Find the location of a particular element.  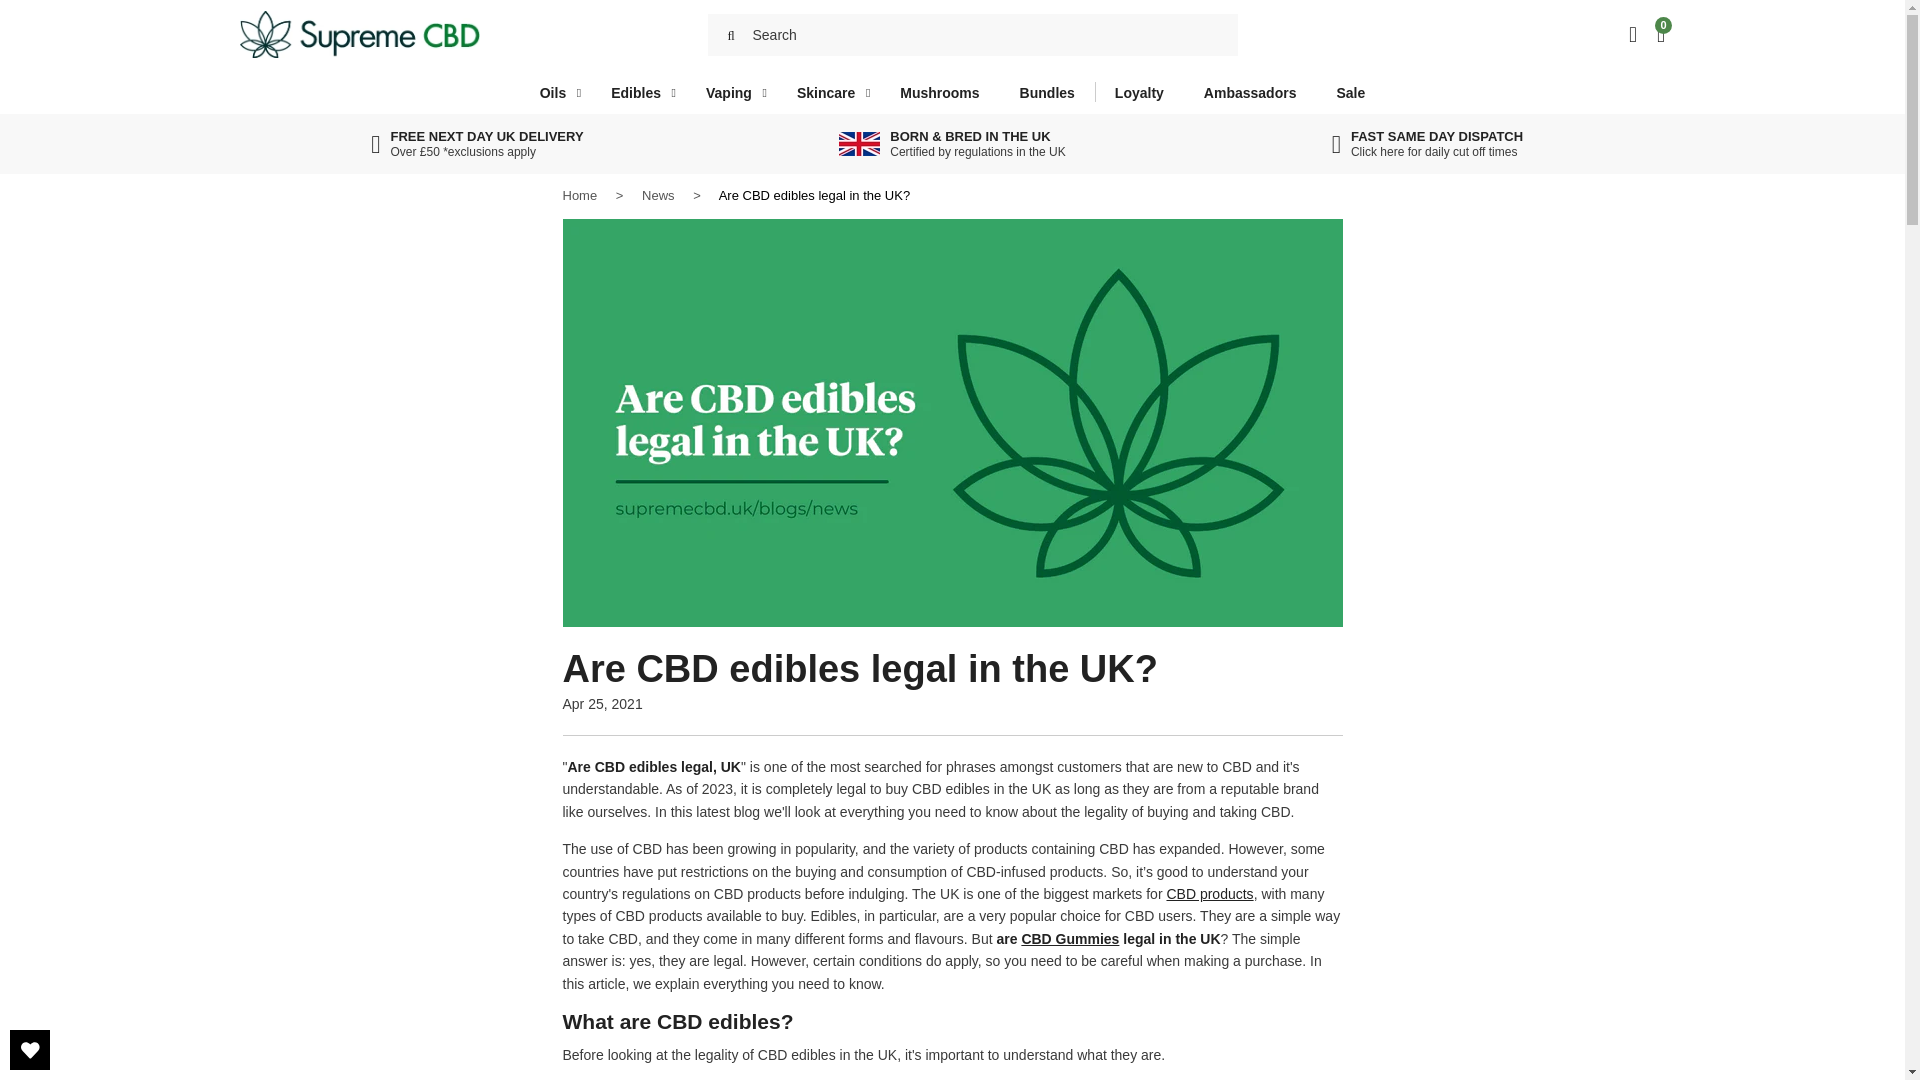

SupremeCBD is located at coordinates (828, 92).